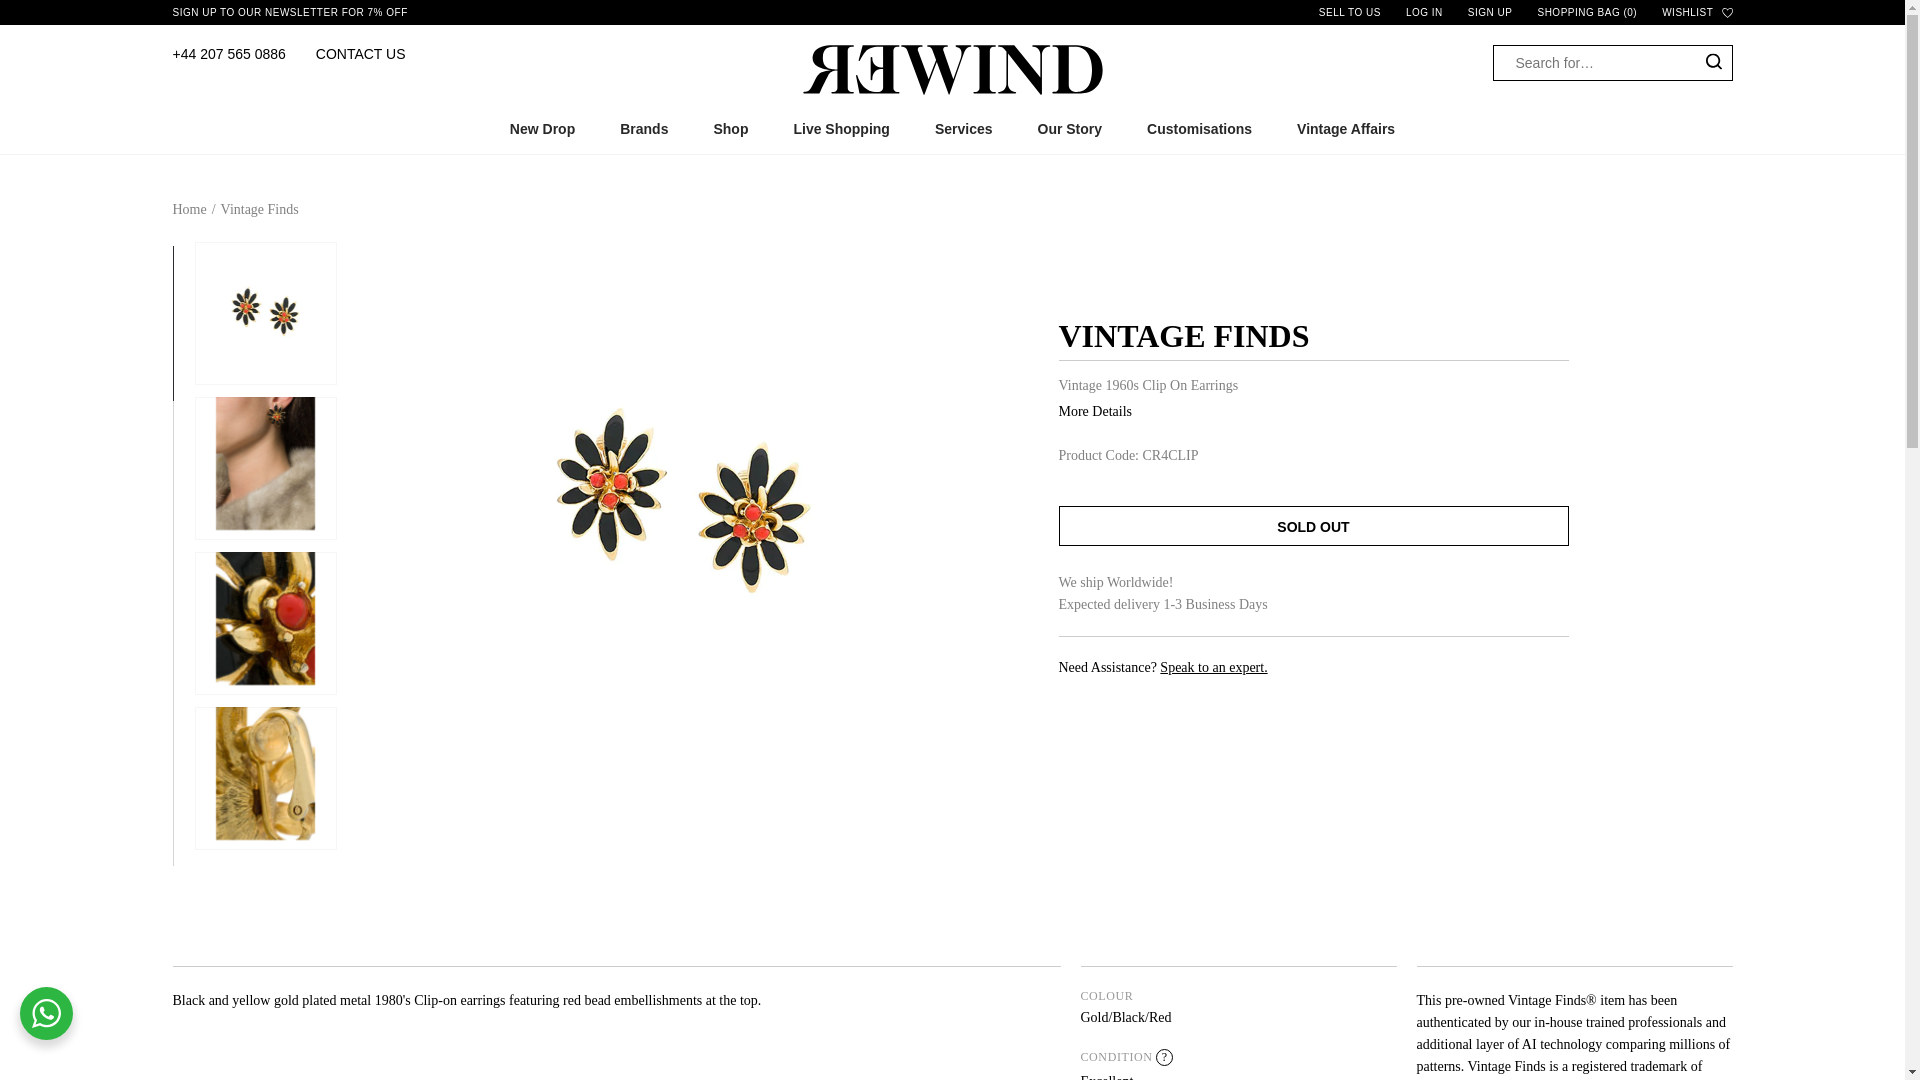  Describe the element at coordinates (1728, 12) in the screenshot. I see `GENERATED WITH AVOCODE.HEART-LINE` at that location.